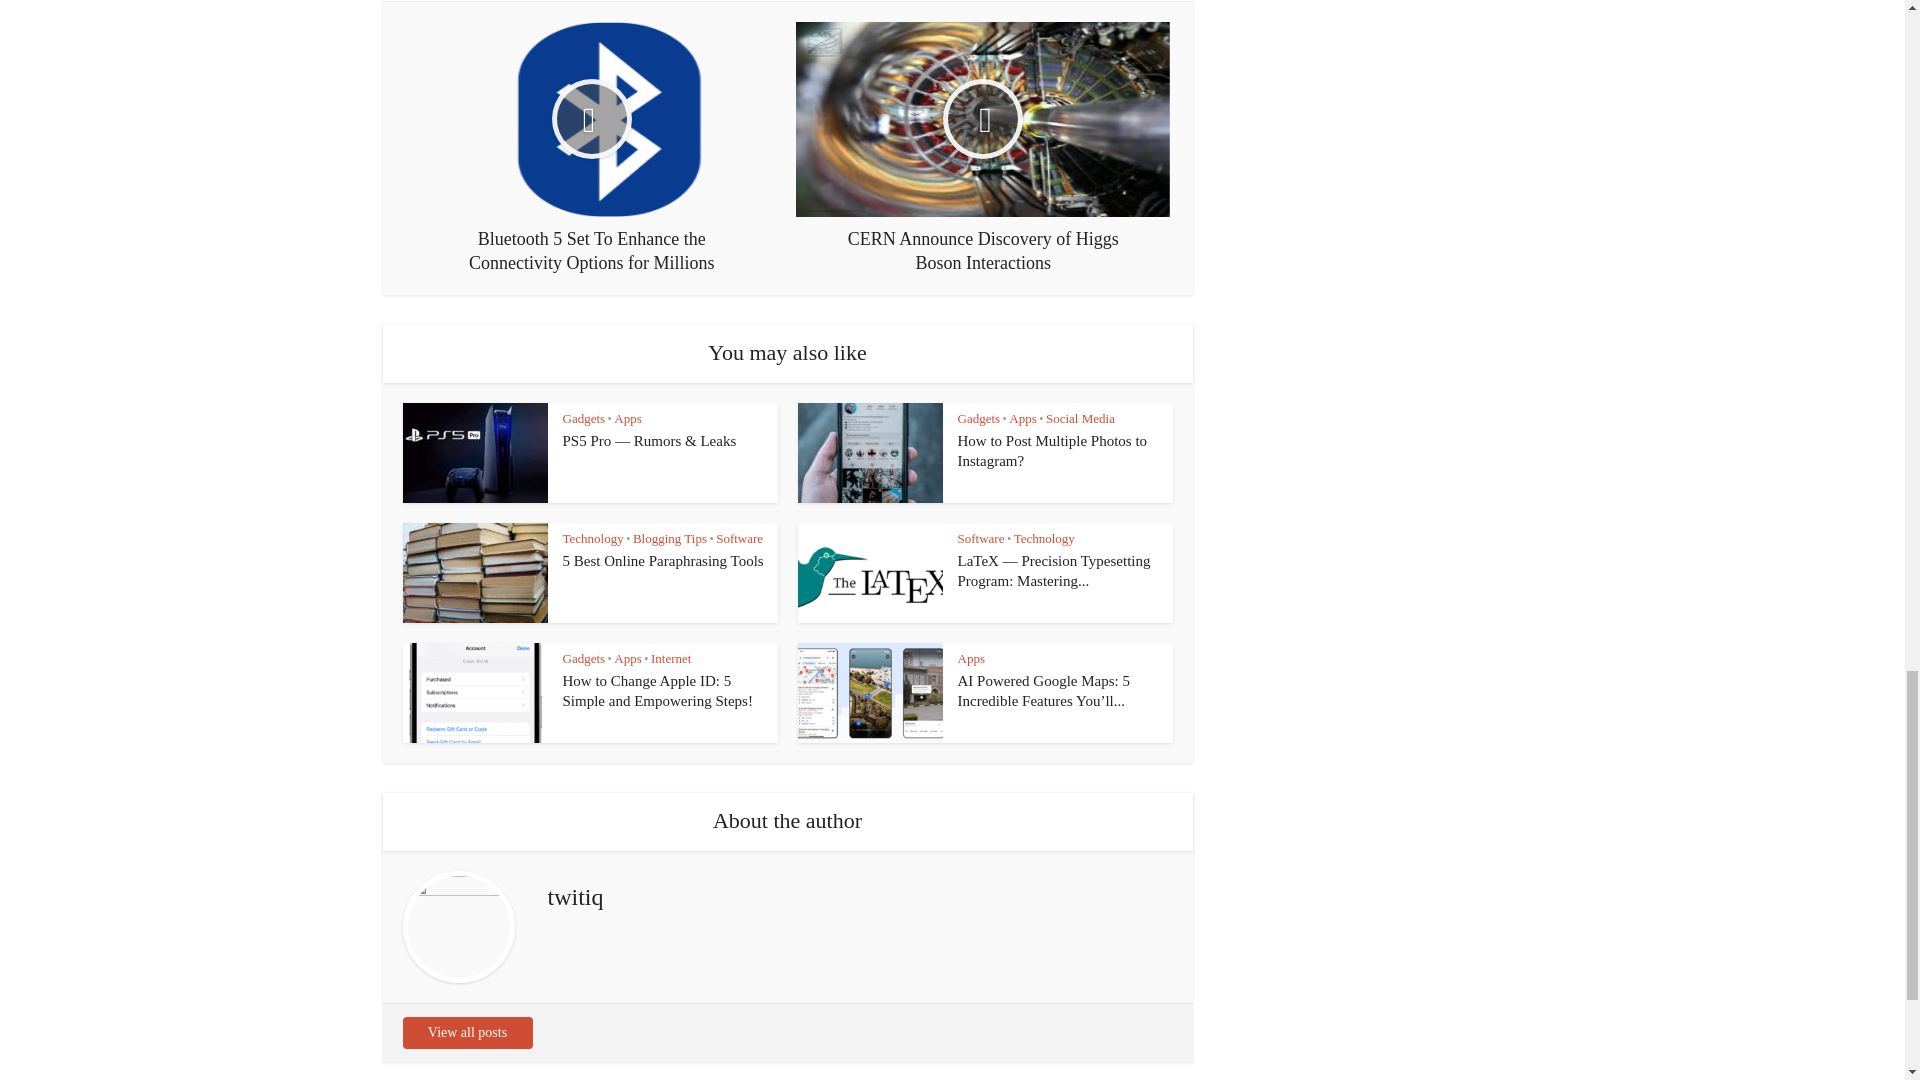 The height and width of the screenshot is (1080, 1920). I want to click on 5 Best Online Paraphrasing Tools, so click(662, 560).